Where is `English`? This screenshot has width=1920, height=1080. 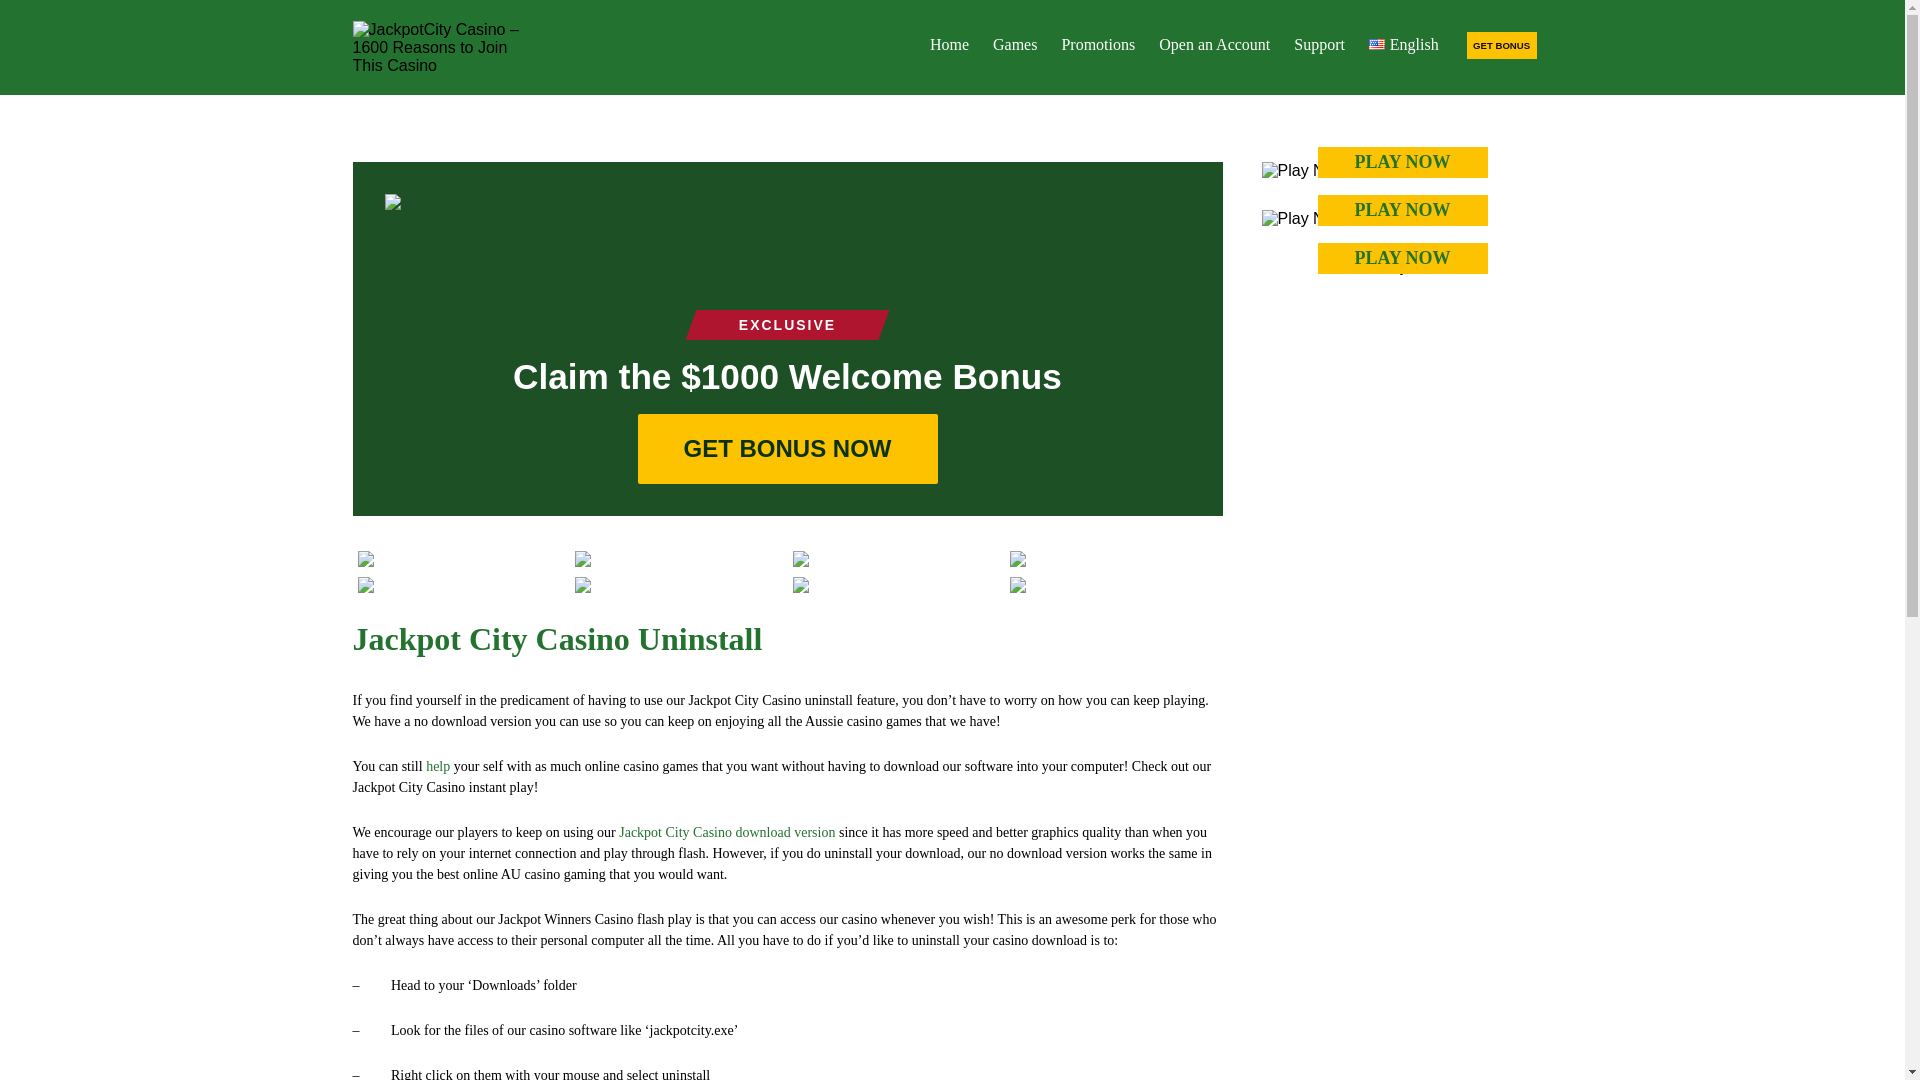
English is located at coordinates (1404, 44).